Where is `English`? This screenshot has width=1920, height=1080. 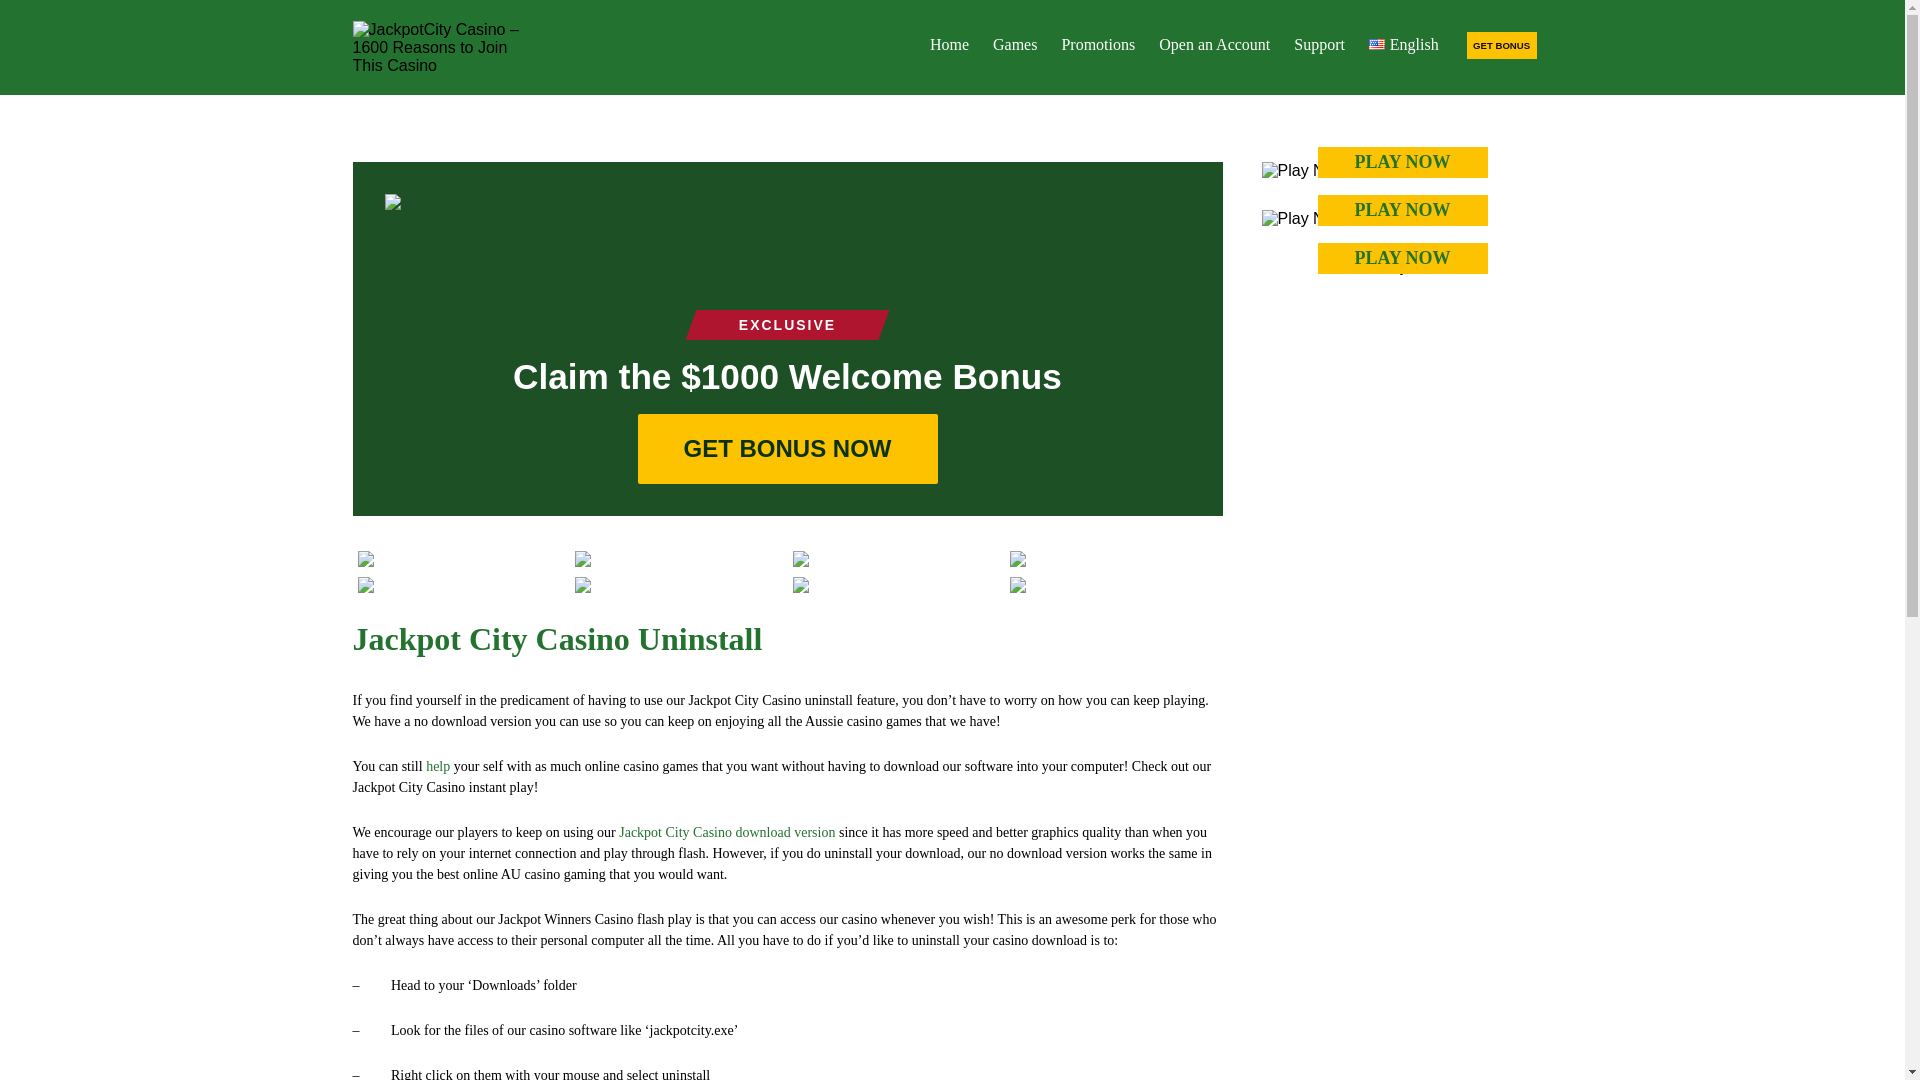
English is located at coordinates (1404, 44).